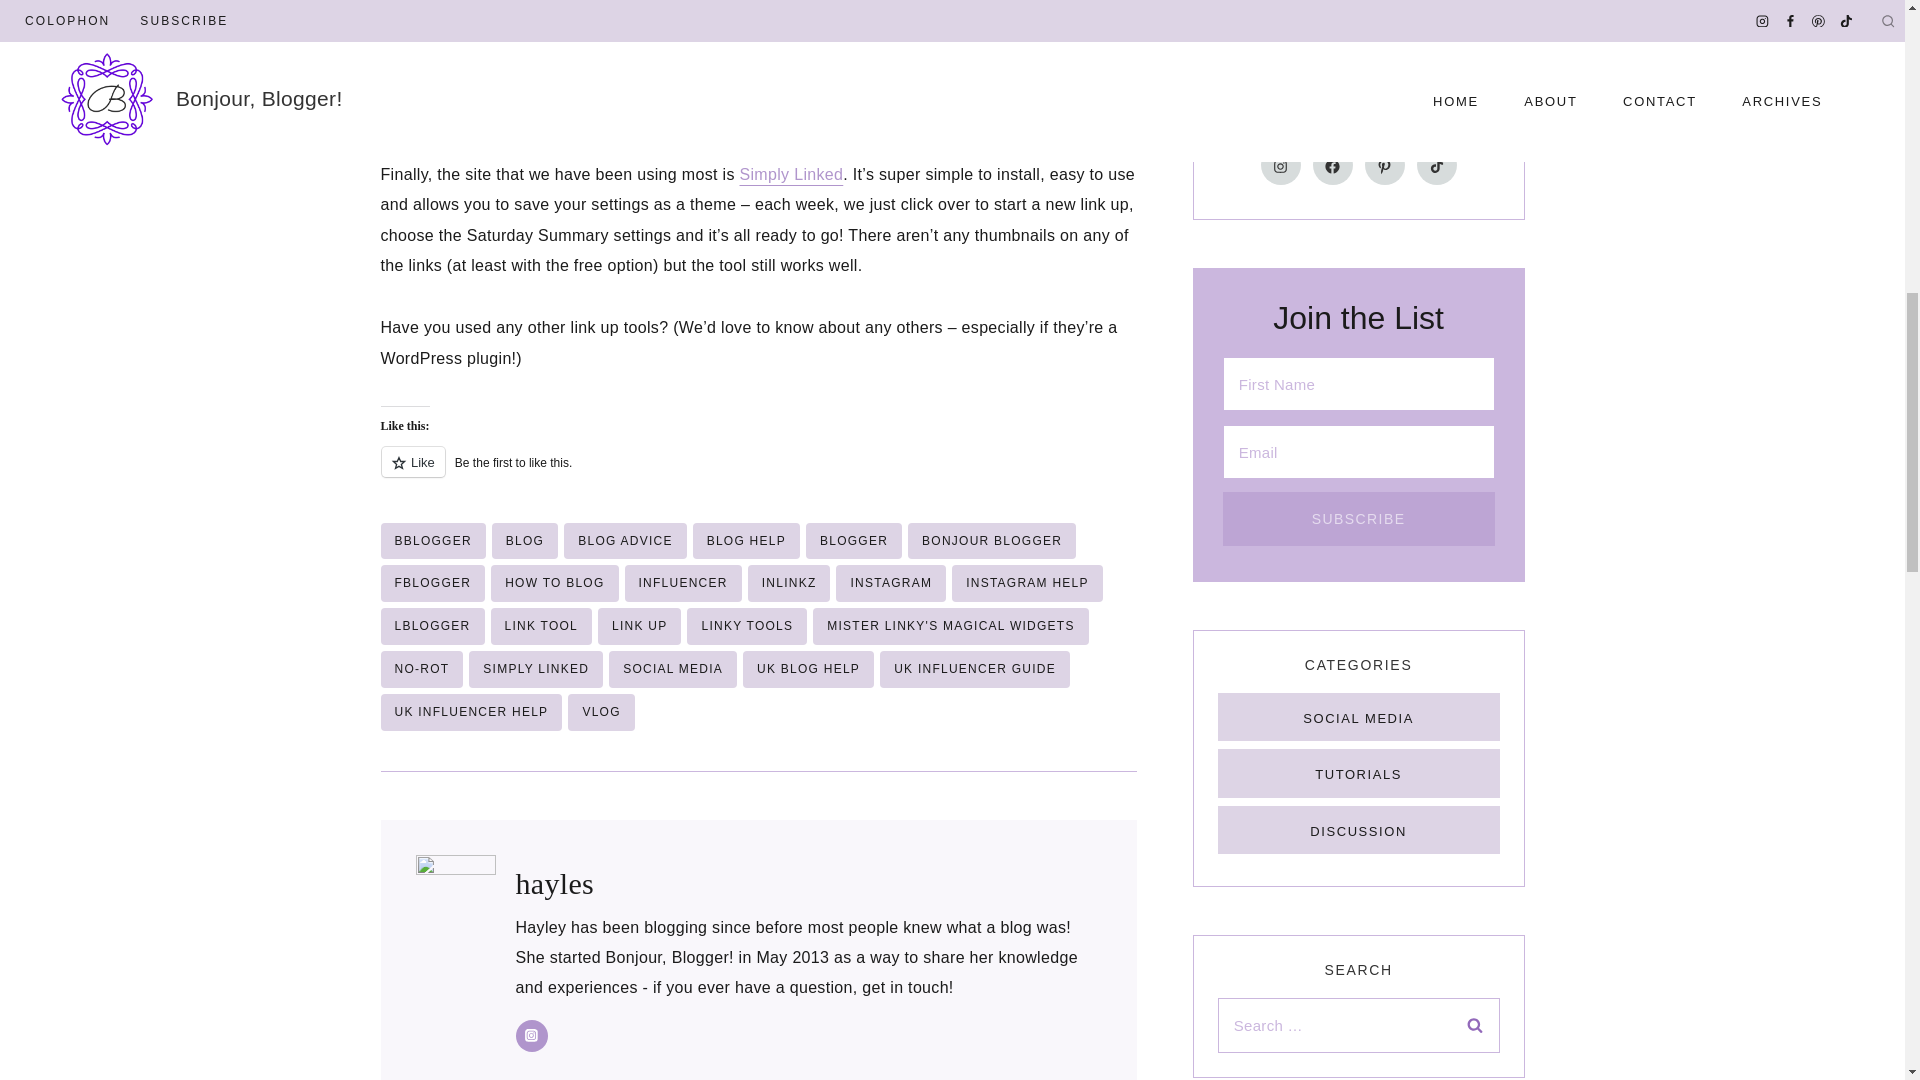 The height and width of the screenshot is (1080, 1920). I want to click on HOW TO BLOG, so click(554, 582).